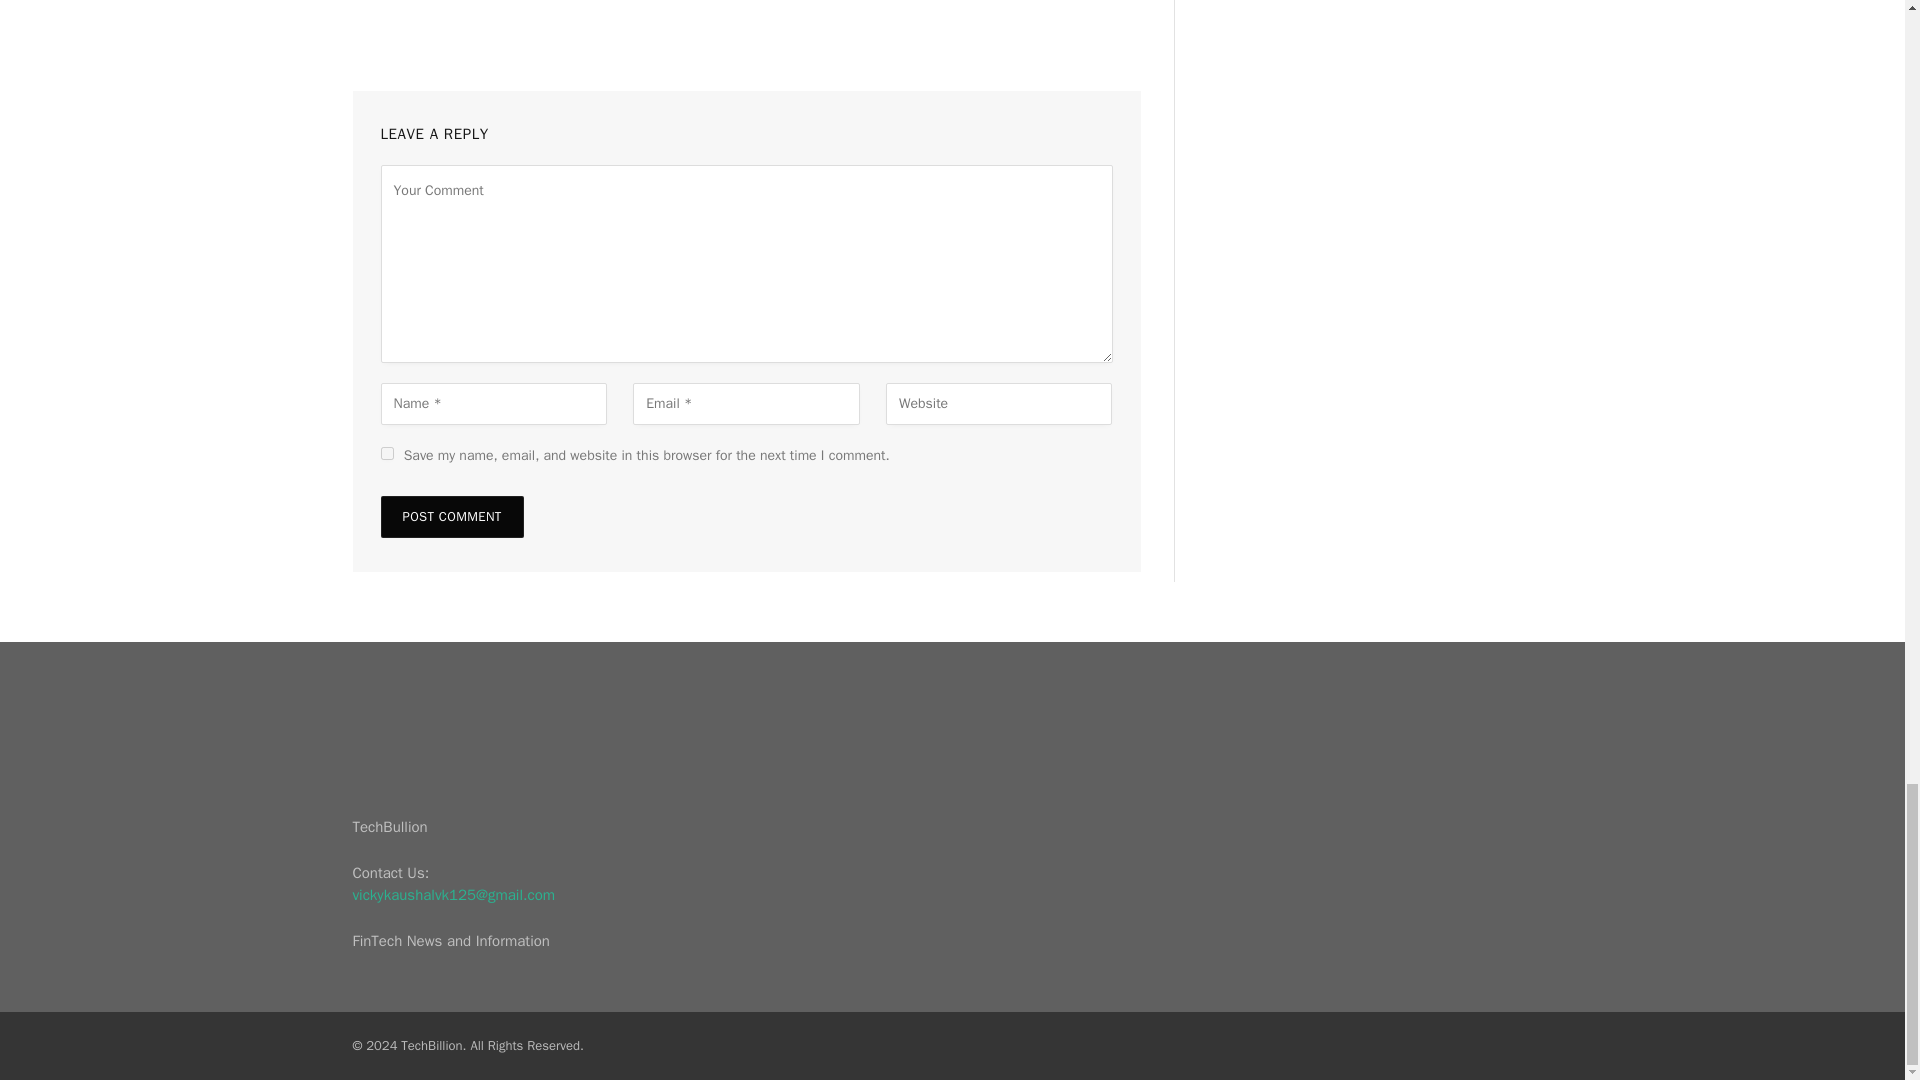 Image resolution: width=1920 pixels, height=1080 pixels. Describe the element at coordinates (386, 454) in the screenshot. I see `yes` at that location.